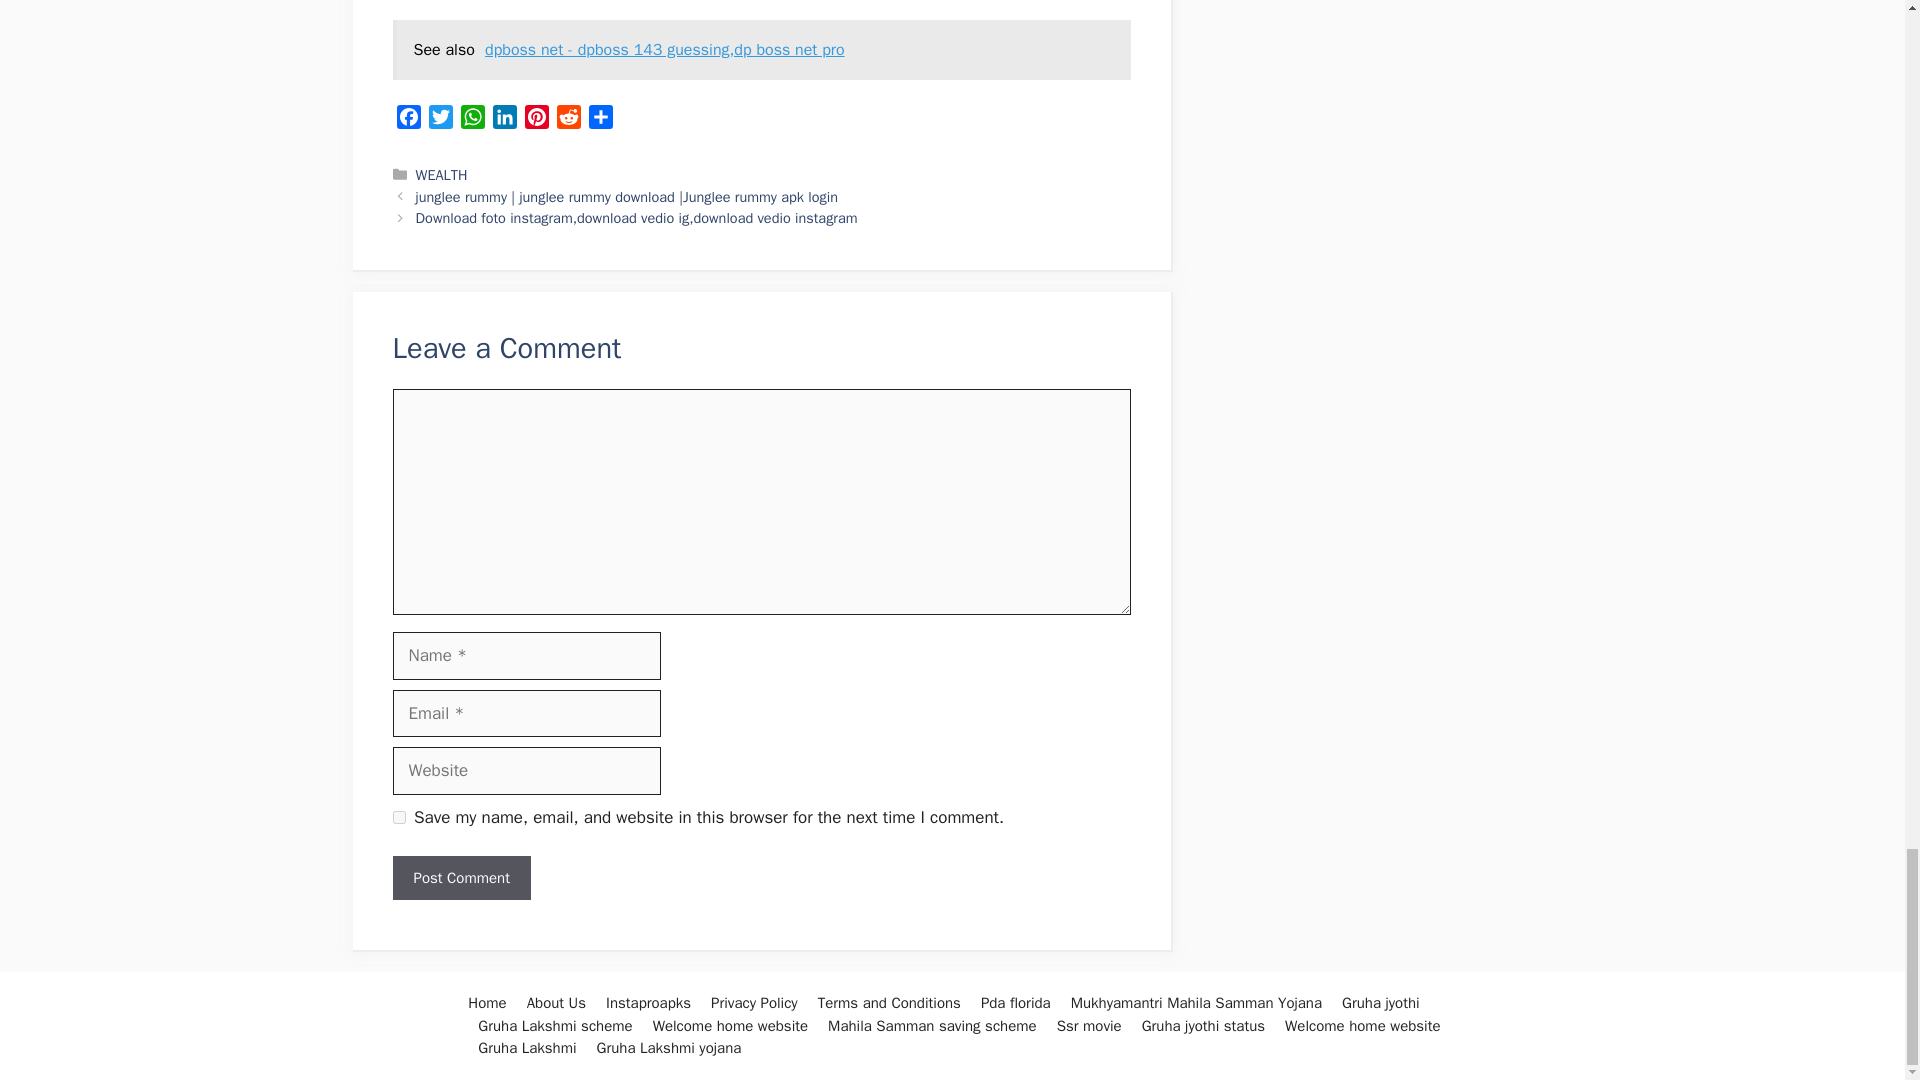 The image size is (1920, 1080). What do you see at coordinates (536, 120) in the screenshot?
I see `Pinterest` at bounding box center [536, 120].